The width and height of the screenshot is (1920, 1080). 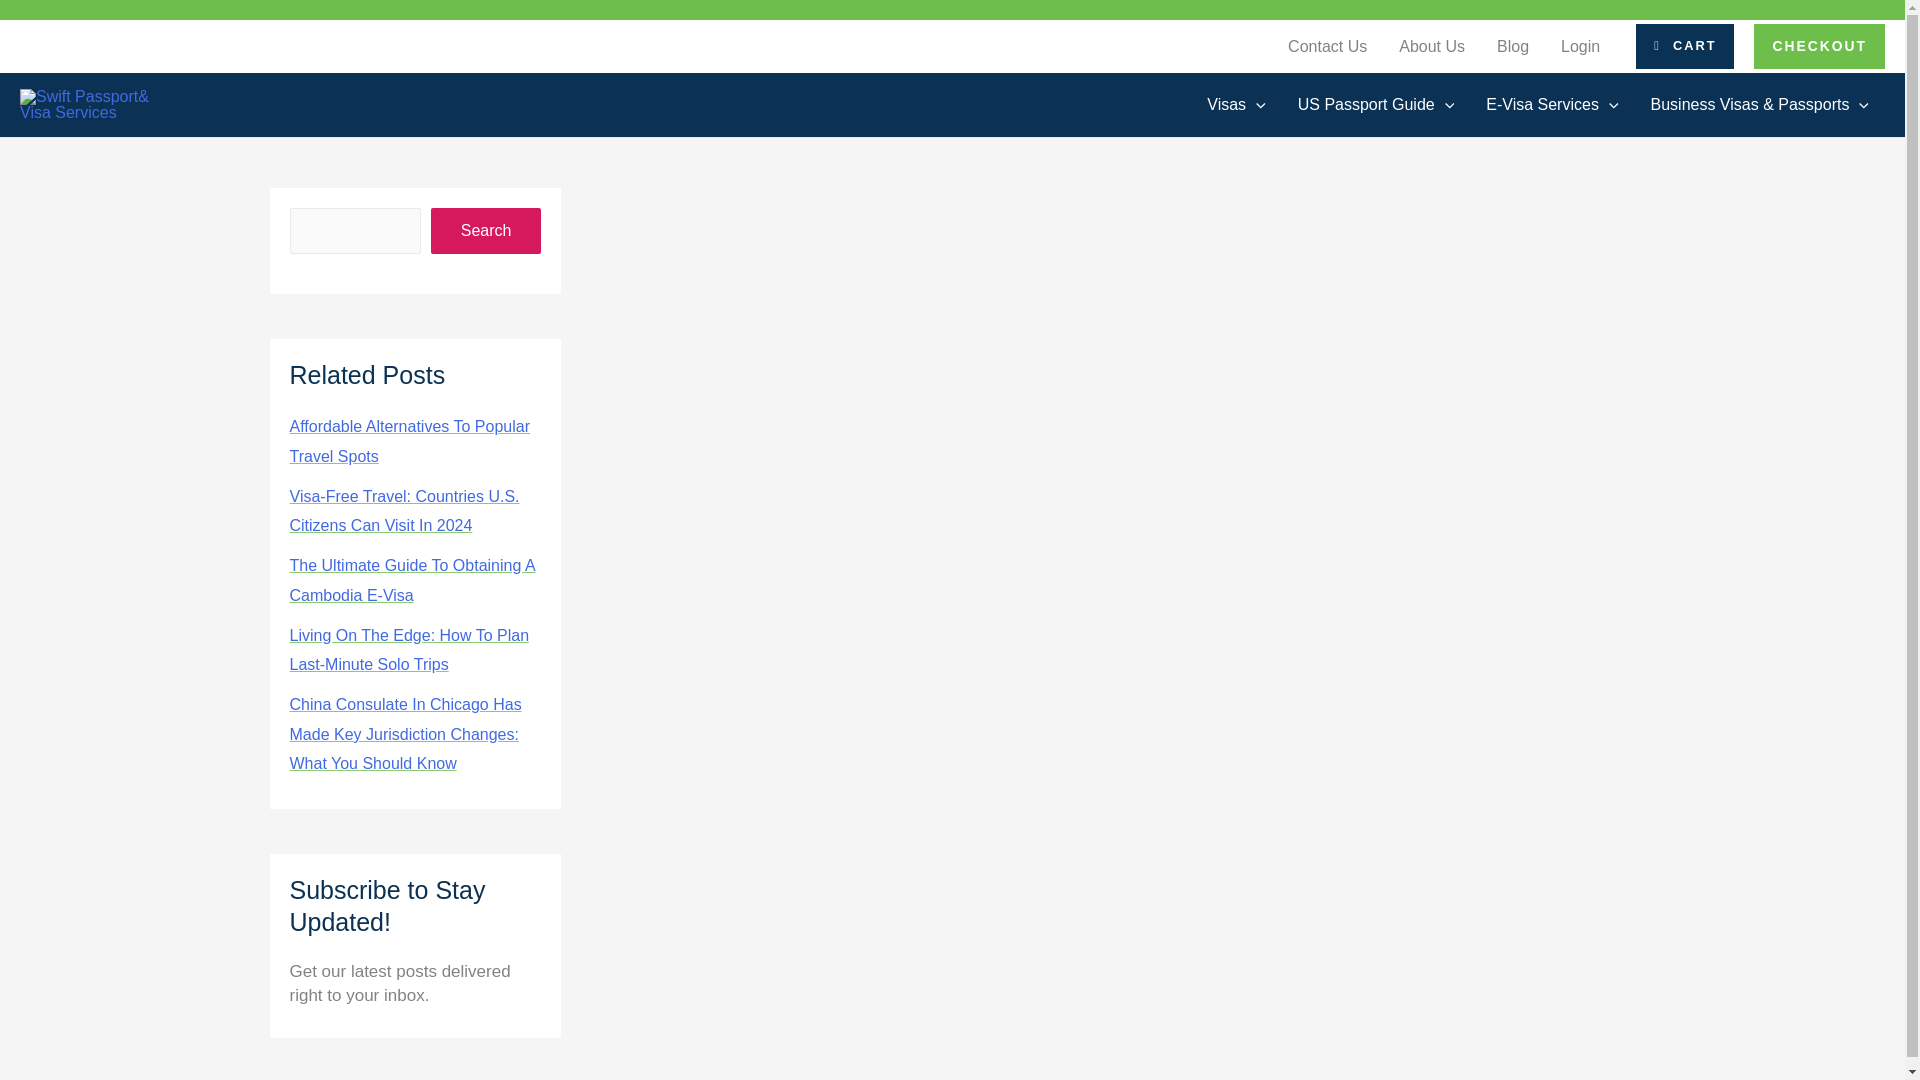 What do you see at coordinates (1512, 46) in the screenshot?
I see `Blog` at bounding box center [1512, 46].